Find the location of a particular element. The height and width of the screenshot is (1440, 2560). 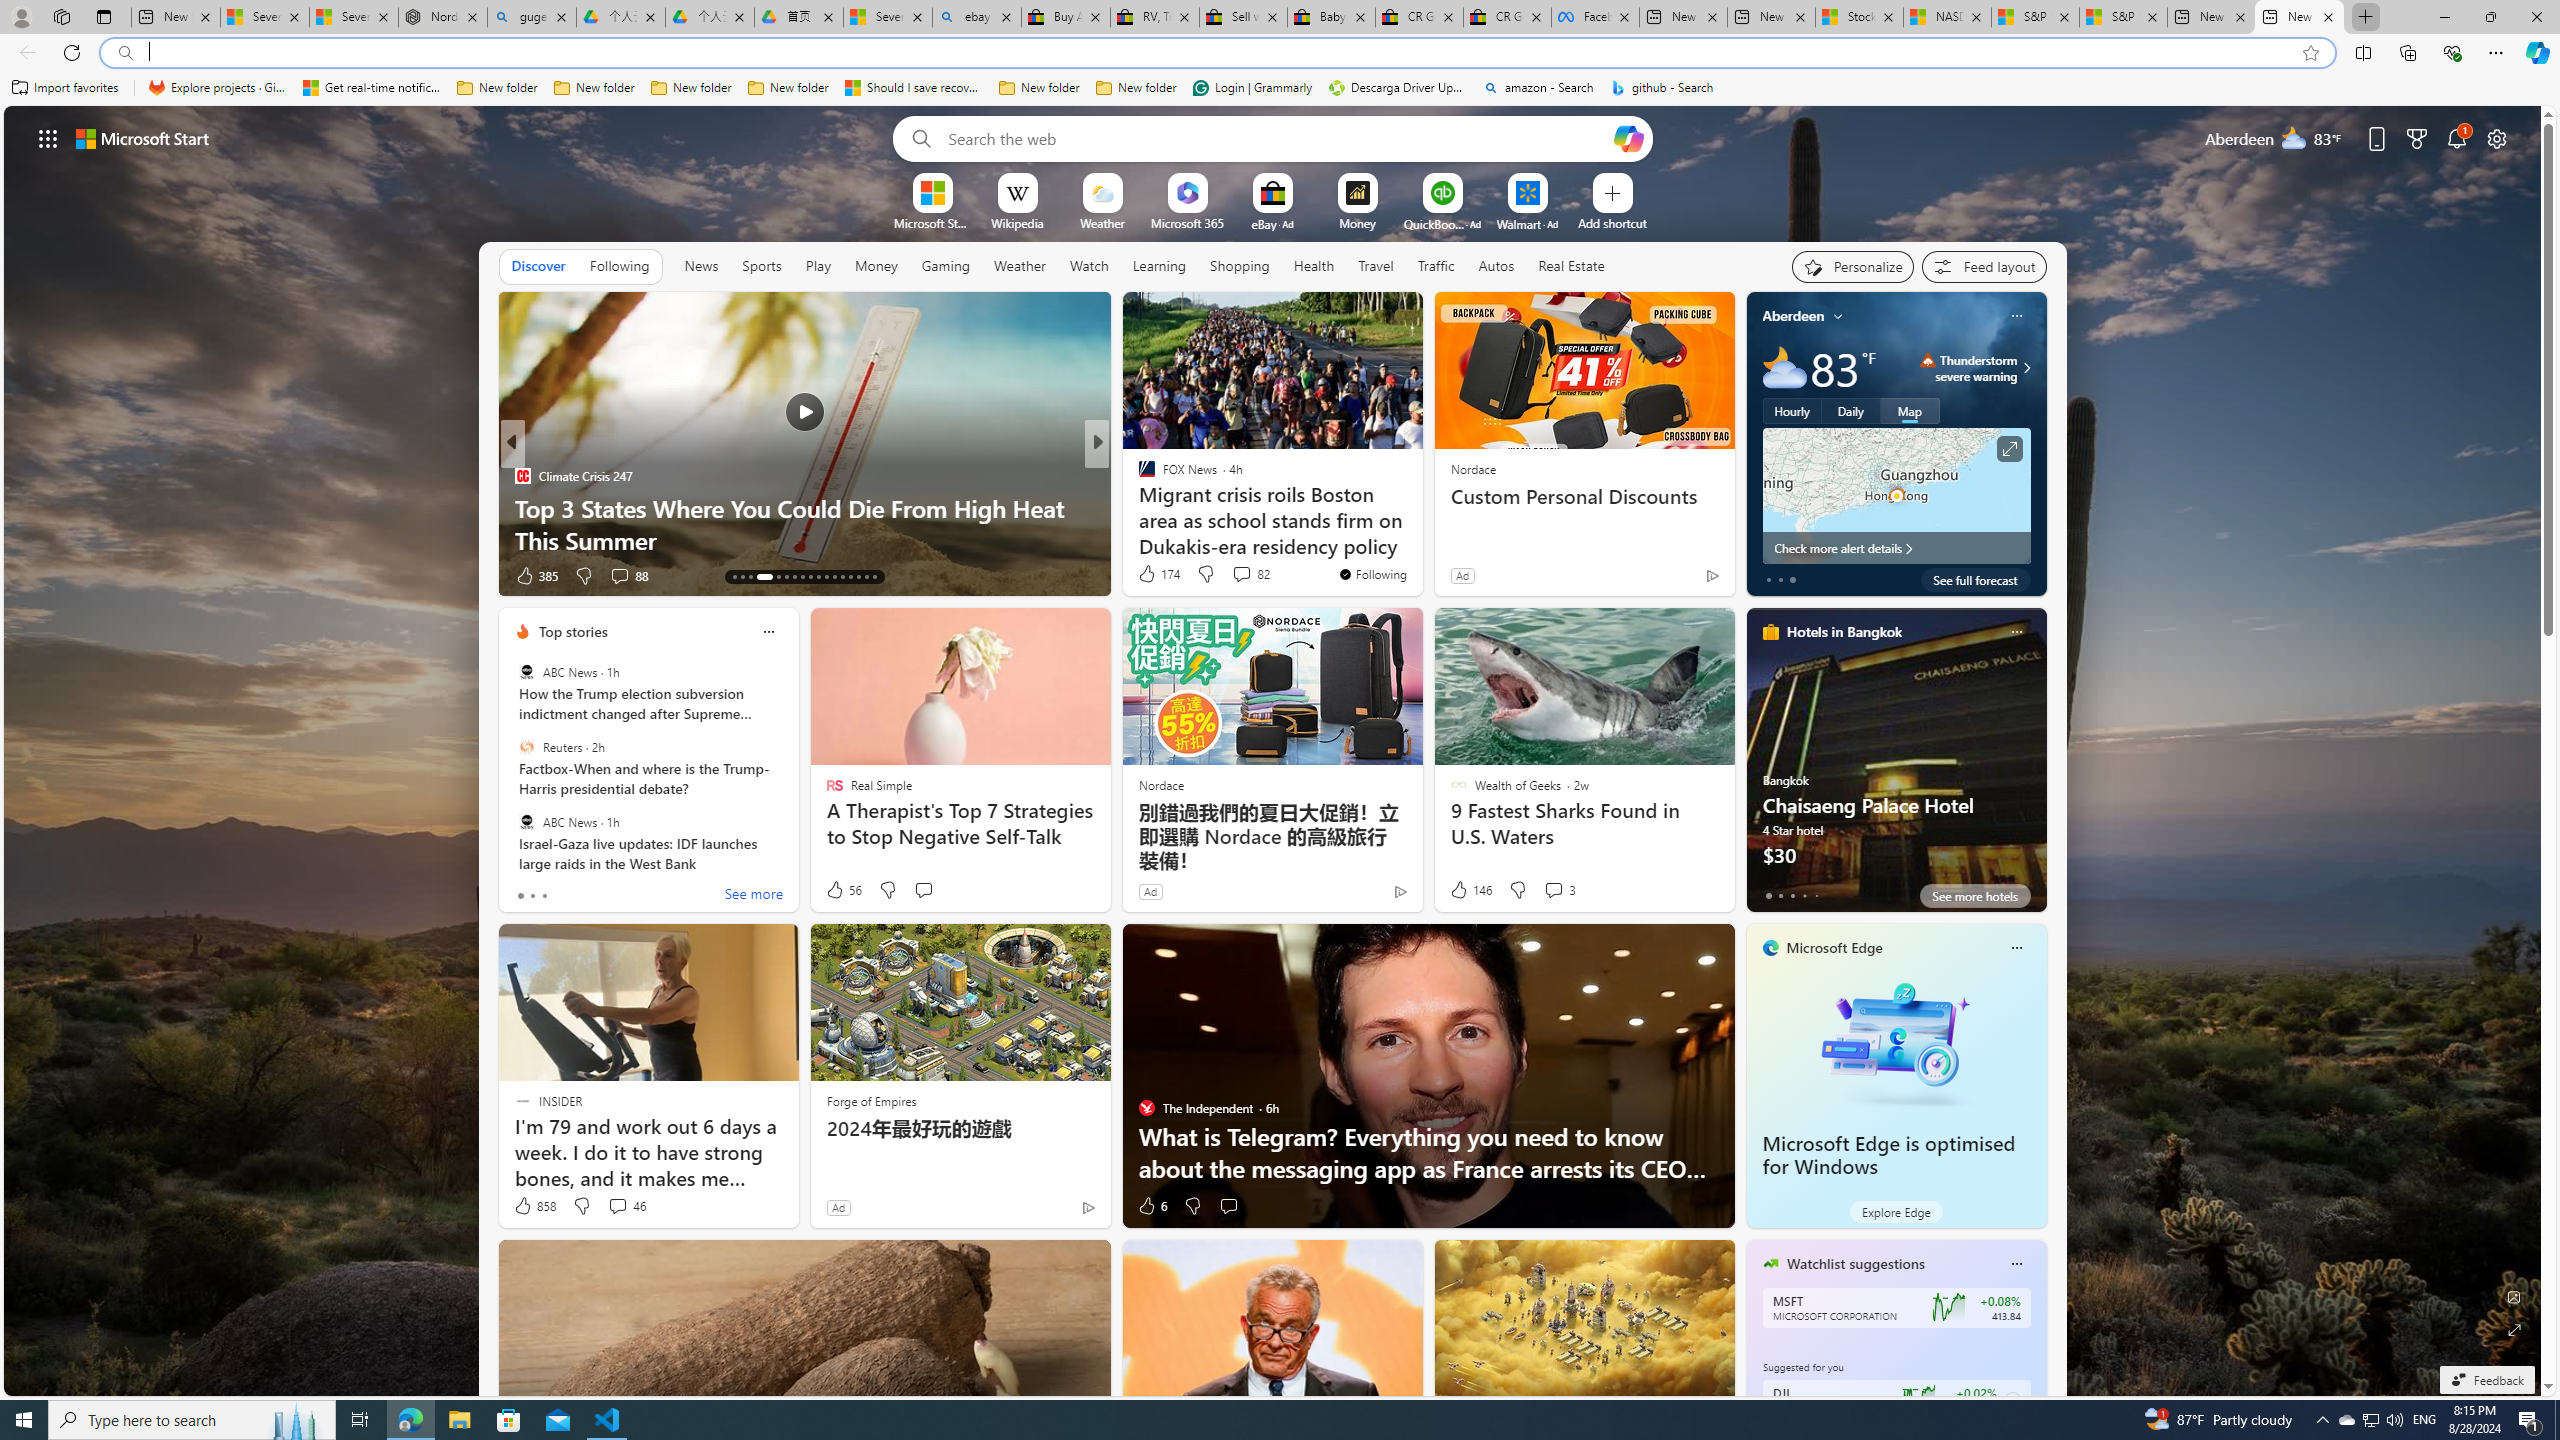

Play is located at coordinates (818, 266).